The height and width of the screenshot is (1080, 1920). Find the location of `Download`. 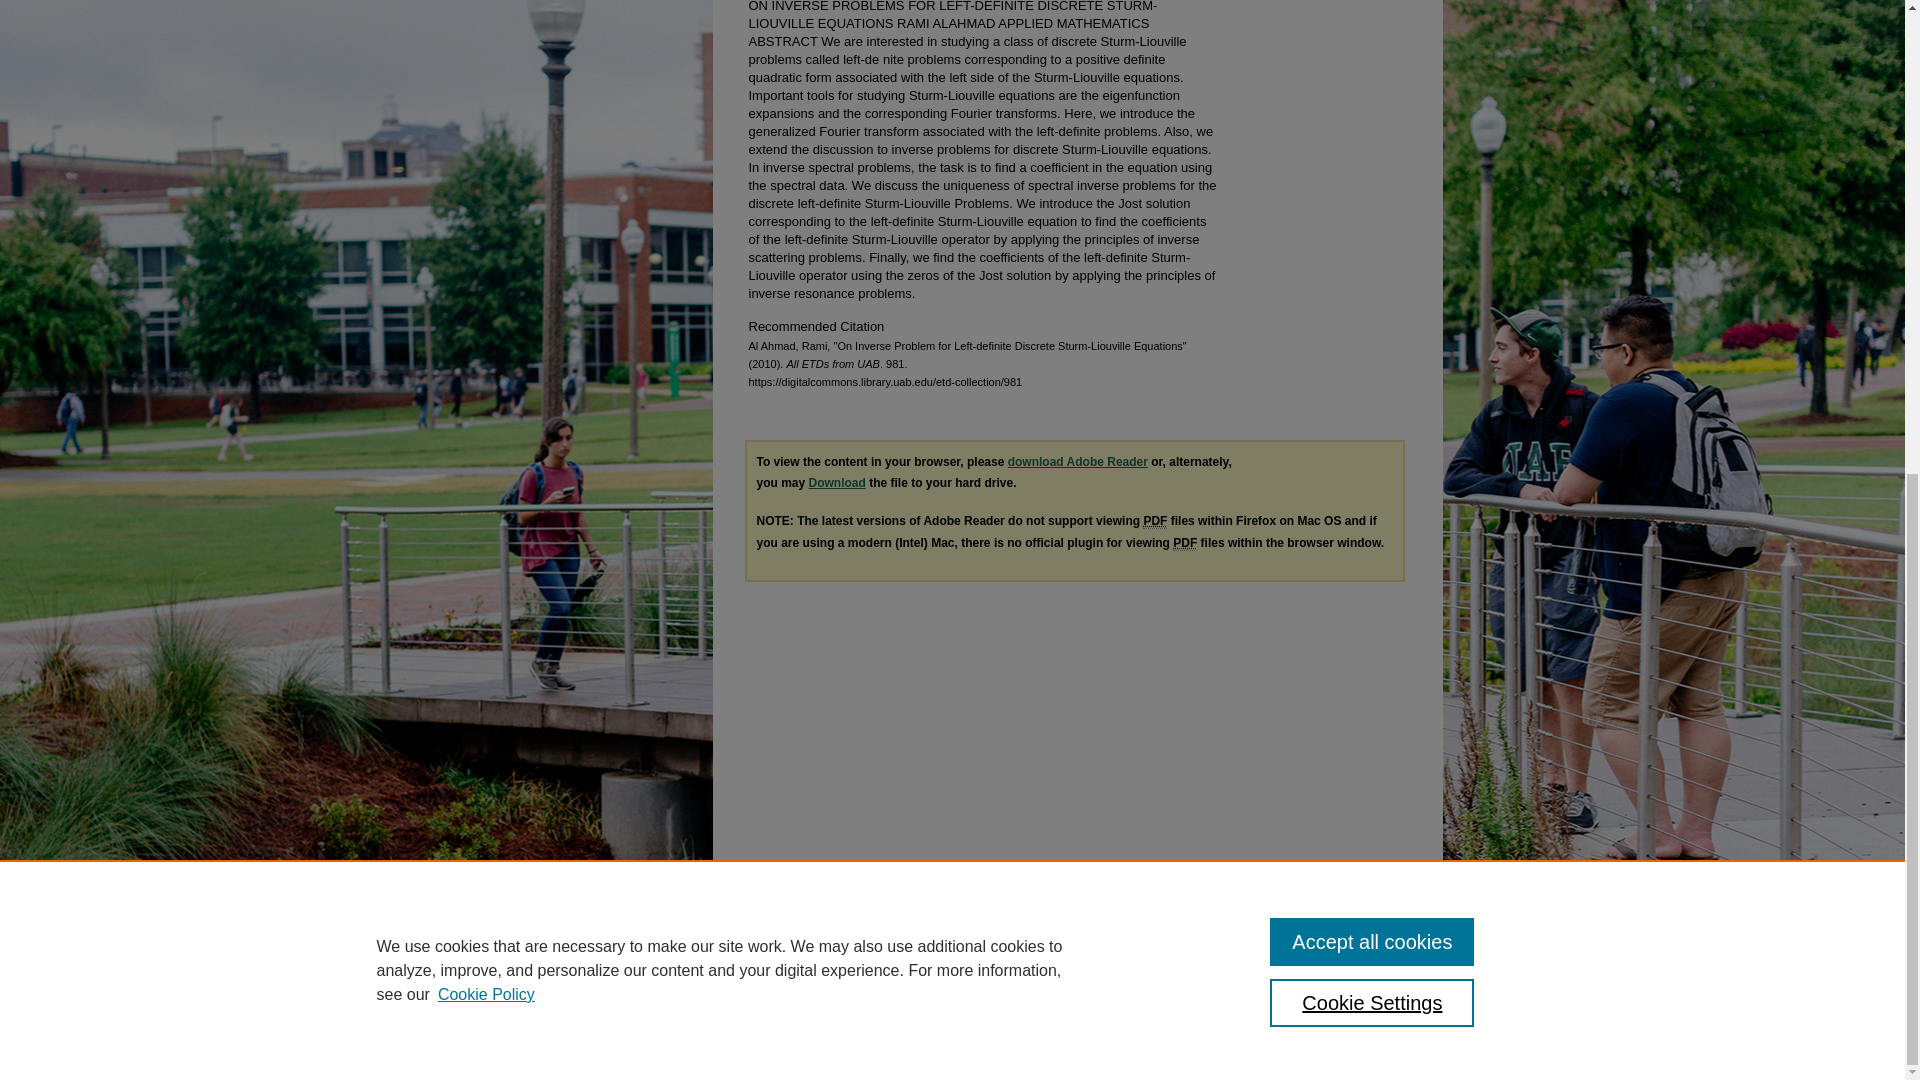

Download is located at coordinates (836, 483).